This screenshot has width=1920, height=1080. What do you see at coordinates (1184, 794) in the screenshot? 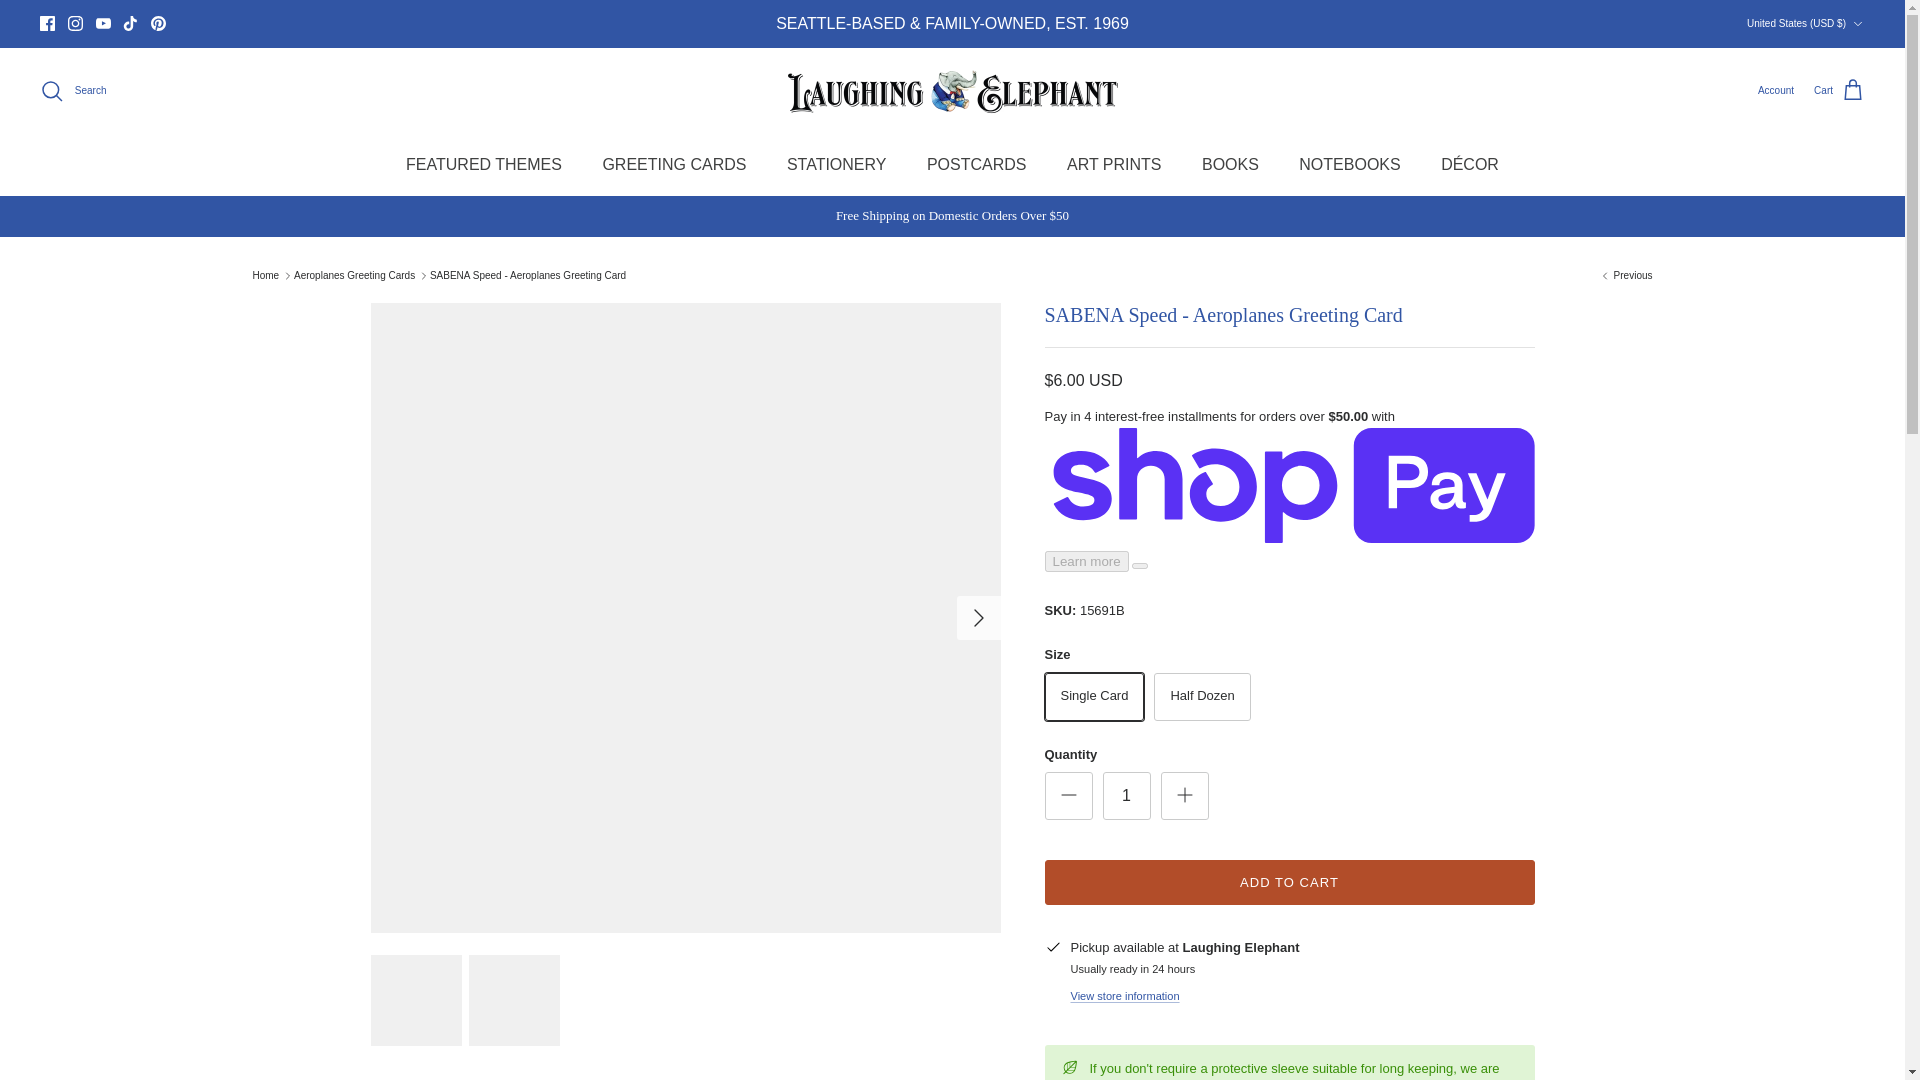
I see `Plus` at bounding box center [1184, 794].